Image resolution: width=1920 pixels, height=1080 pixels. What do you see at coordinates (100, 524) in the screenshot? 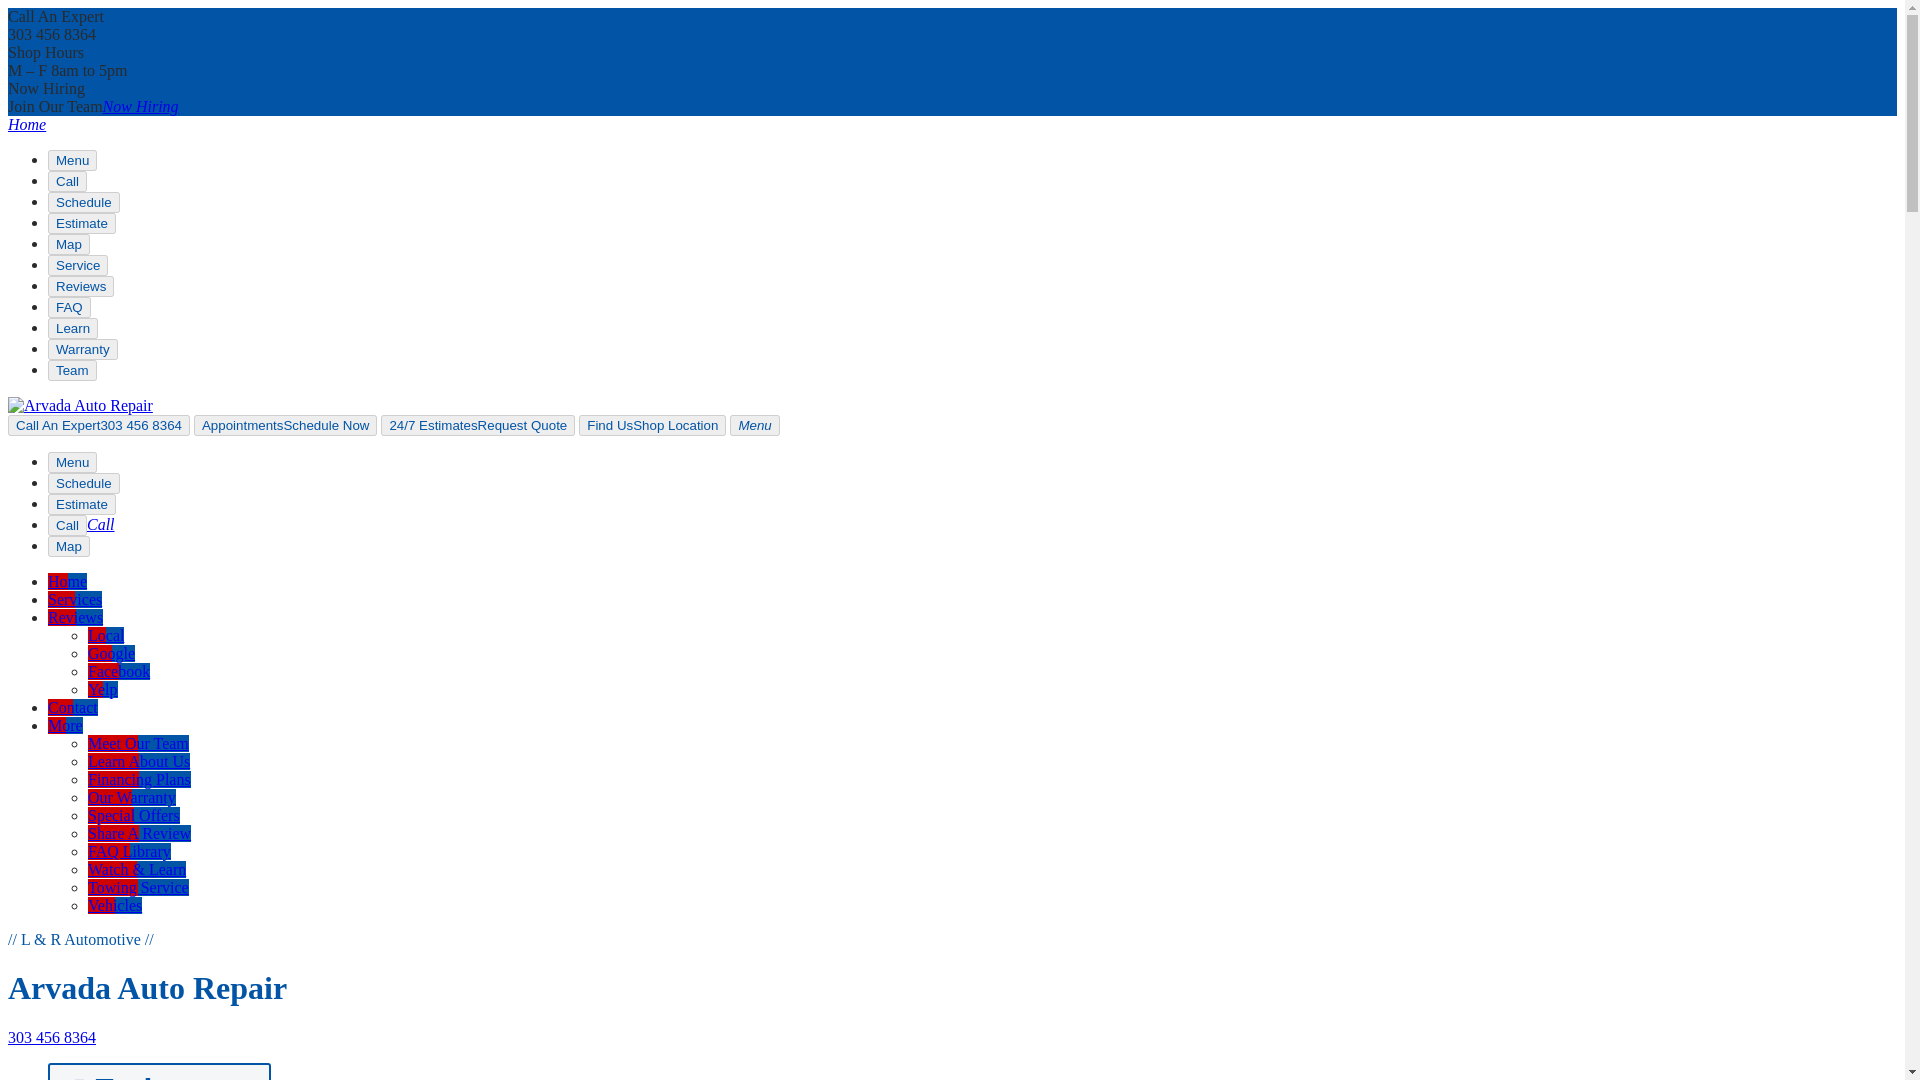
I see `Call` at bounding box center [100, 524].